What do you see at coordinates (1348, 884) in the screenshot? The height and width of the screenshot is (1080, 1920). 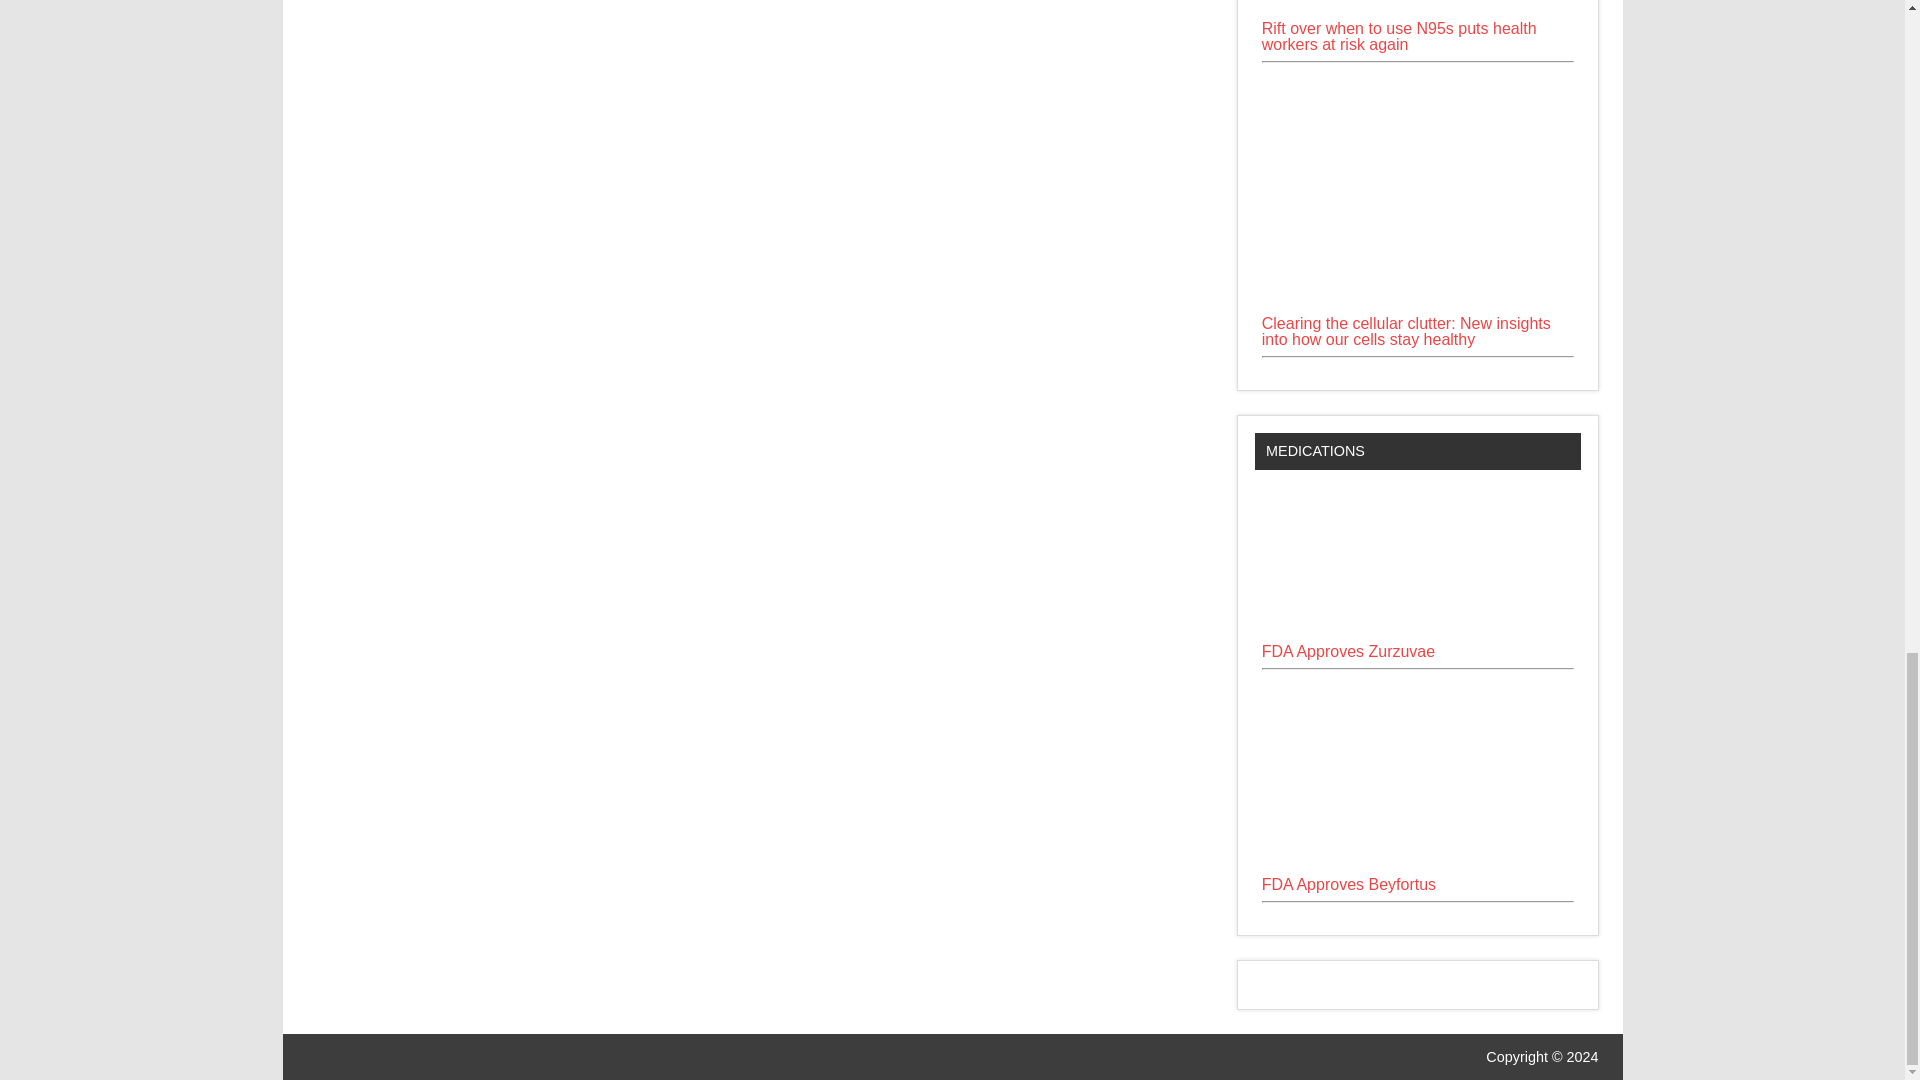 I see `FDA Approves Beyfortus` at bounding box center [1348, 884].